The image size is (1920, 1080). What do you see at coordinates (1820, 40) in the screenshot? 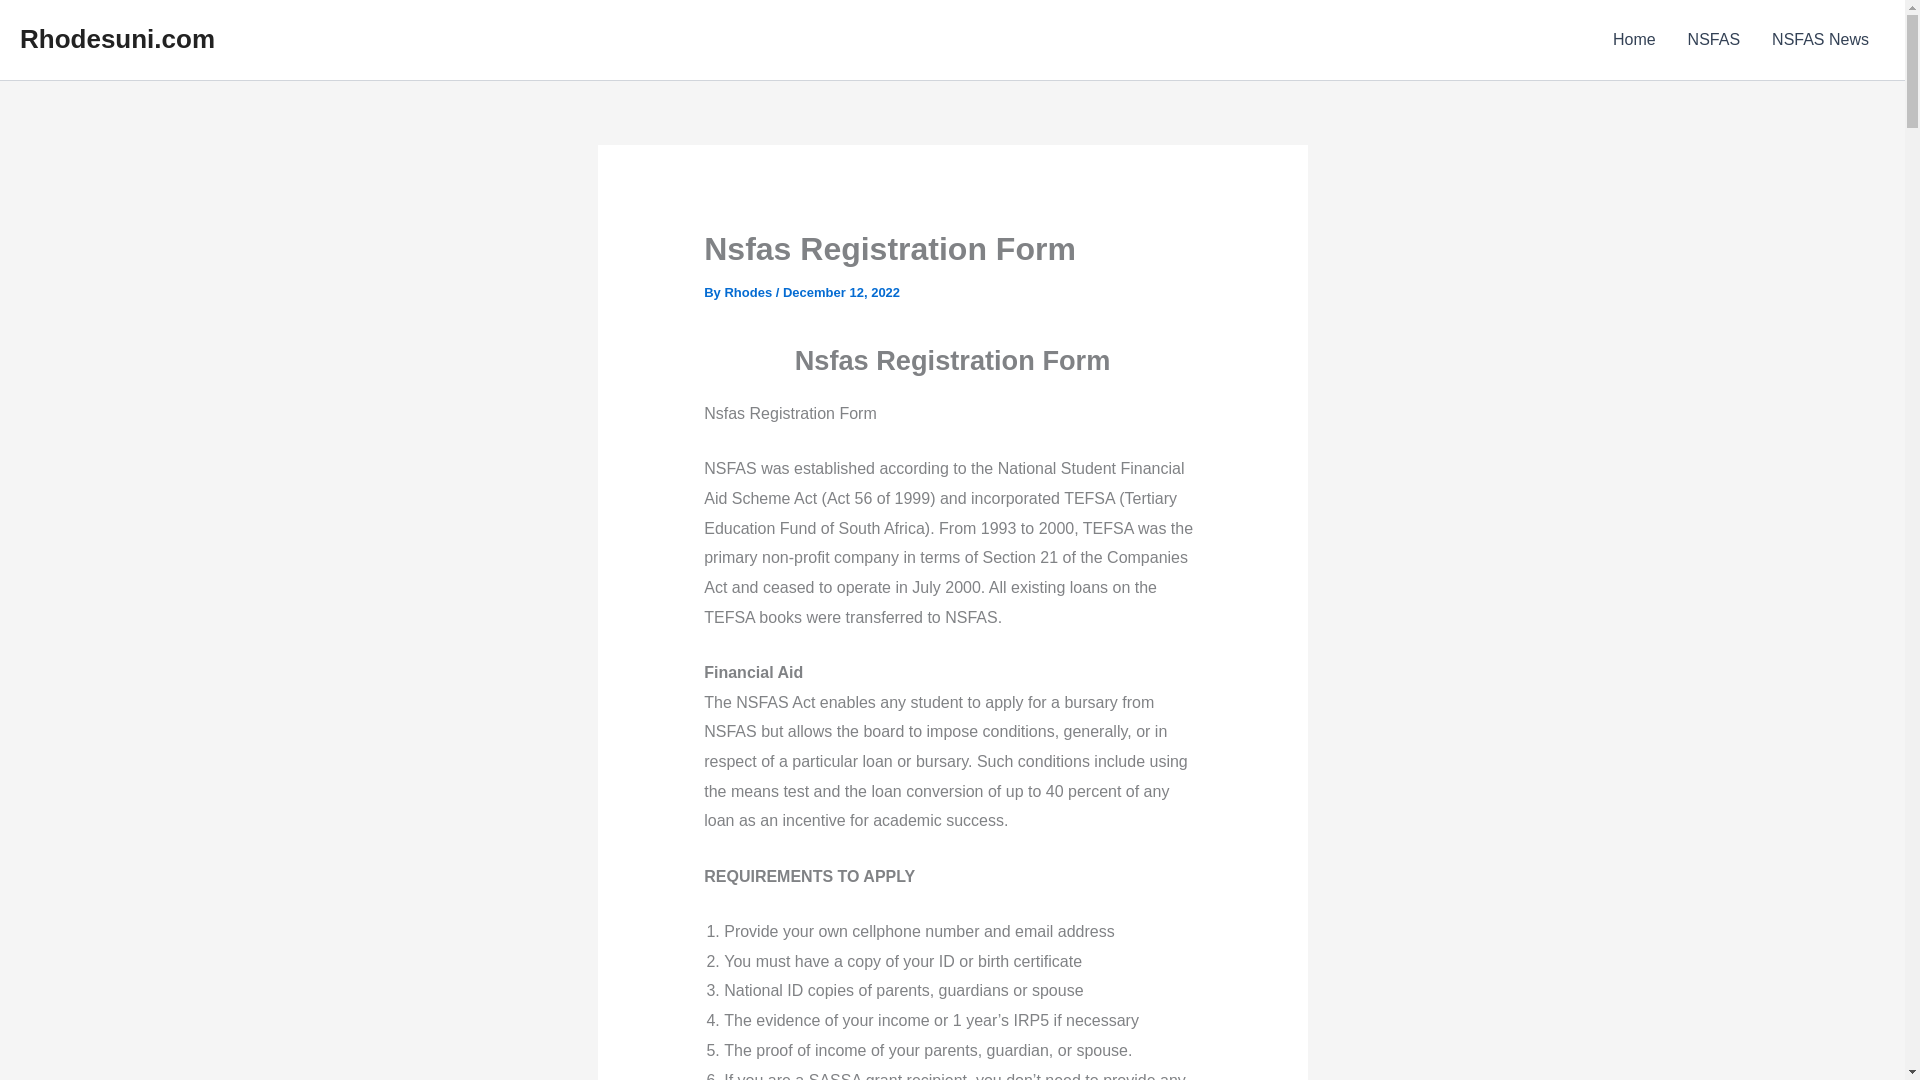
I see `NSFAS News` at bounding box center [1820, 40].